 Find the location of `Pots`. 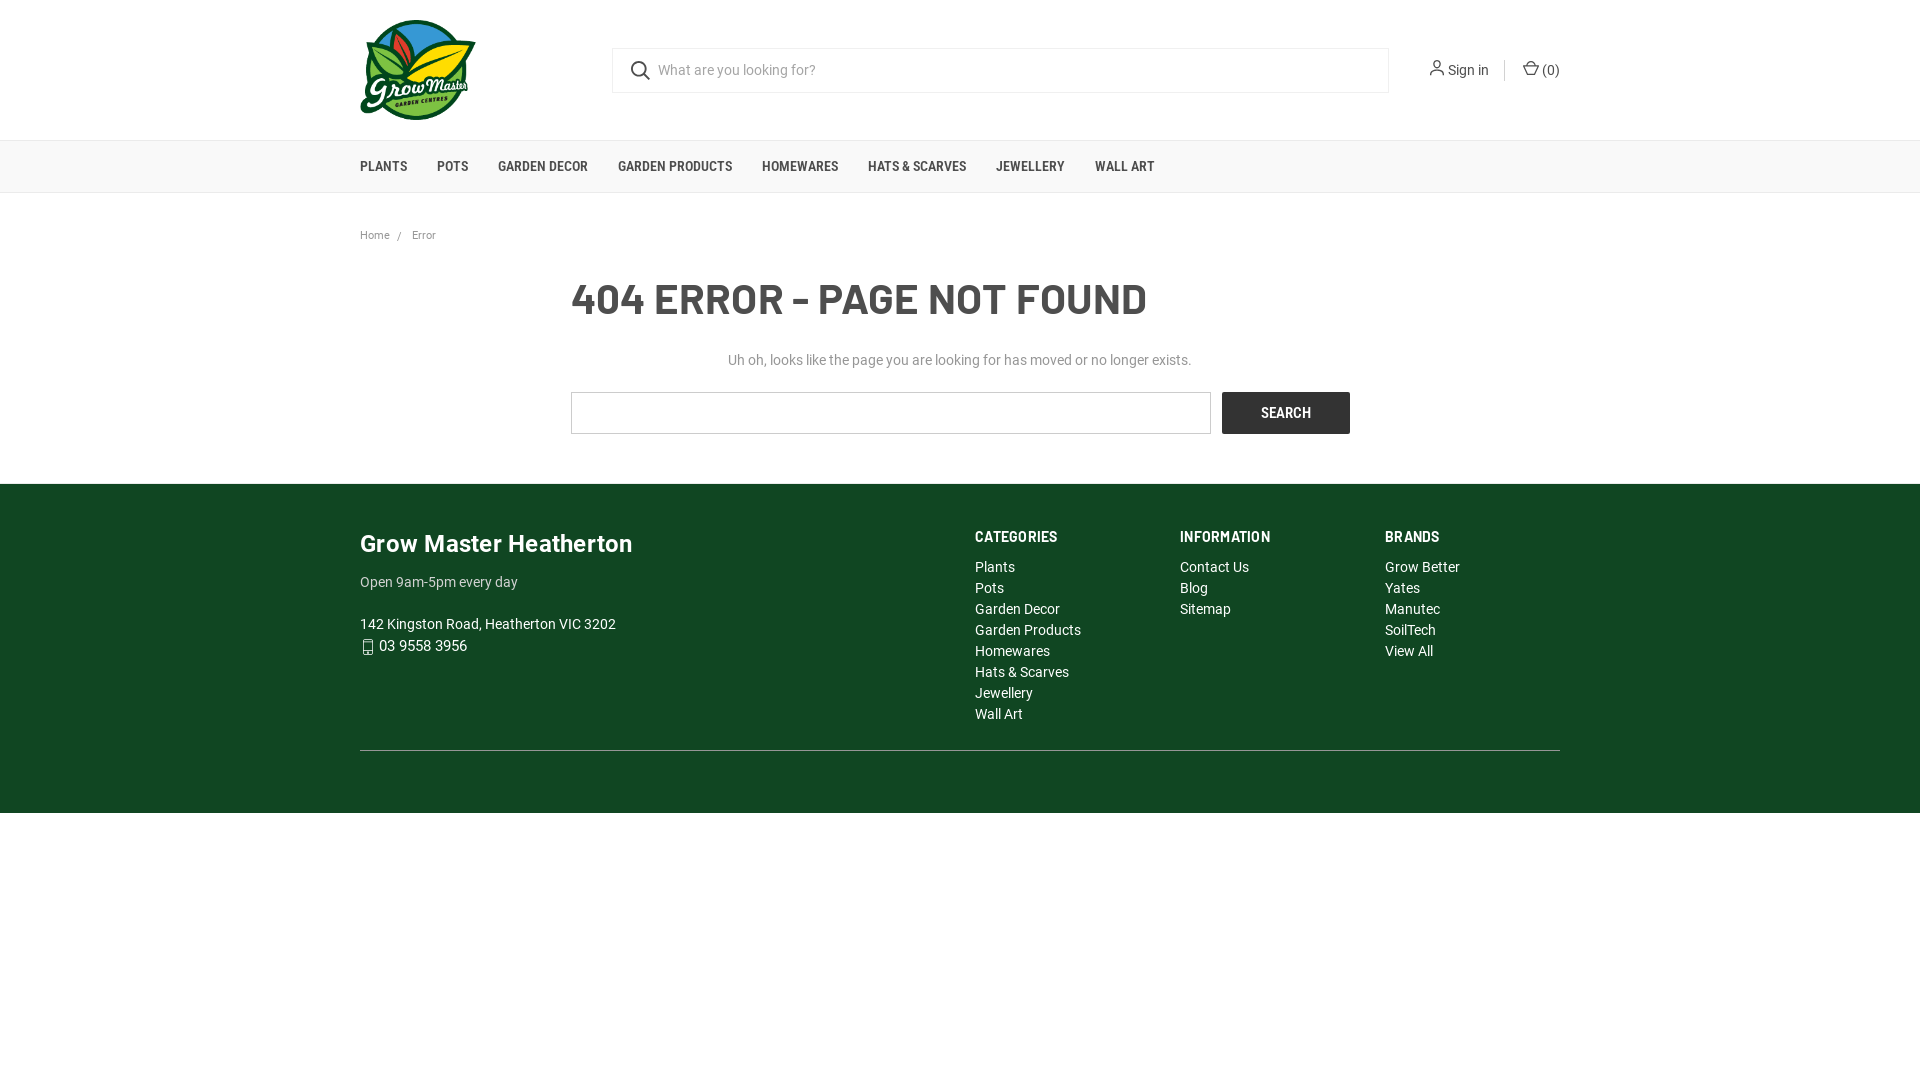

Pots is located at coordinates (990, 588).